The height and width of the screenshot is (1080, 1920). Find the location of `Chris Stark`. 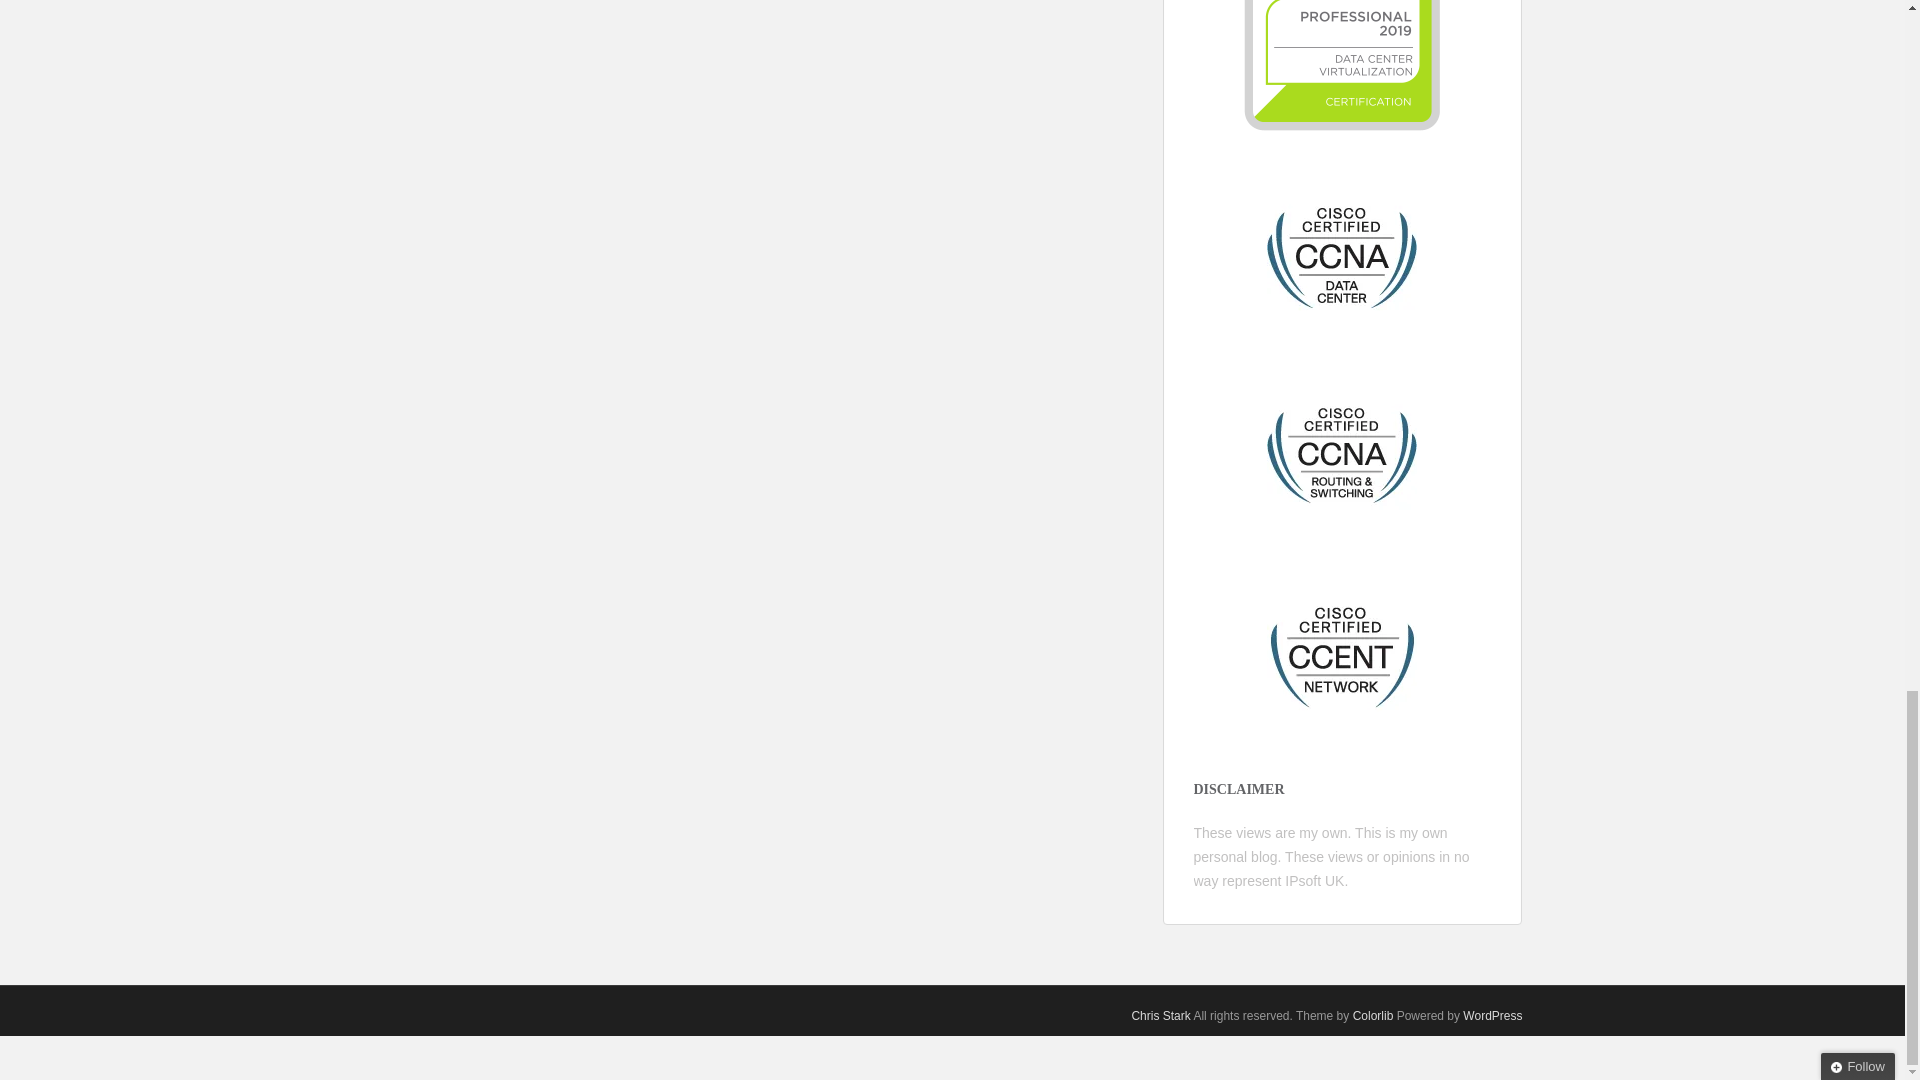

Chris Stark is located at coordinates (1160, 1015).